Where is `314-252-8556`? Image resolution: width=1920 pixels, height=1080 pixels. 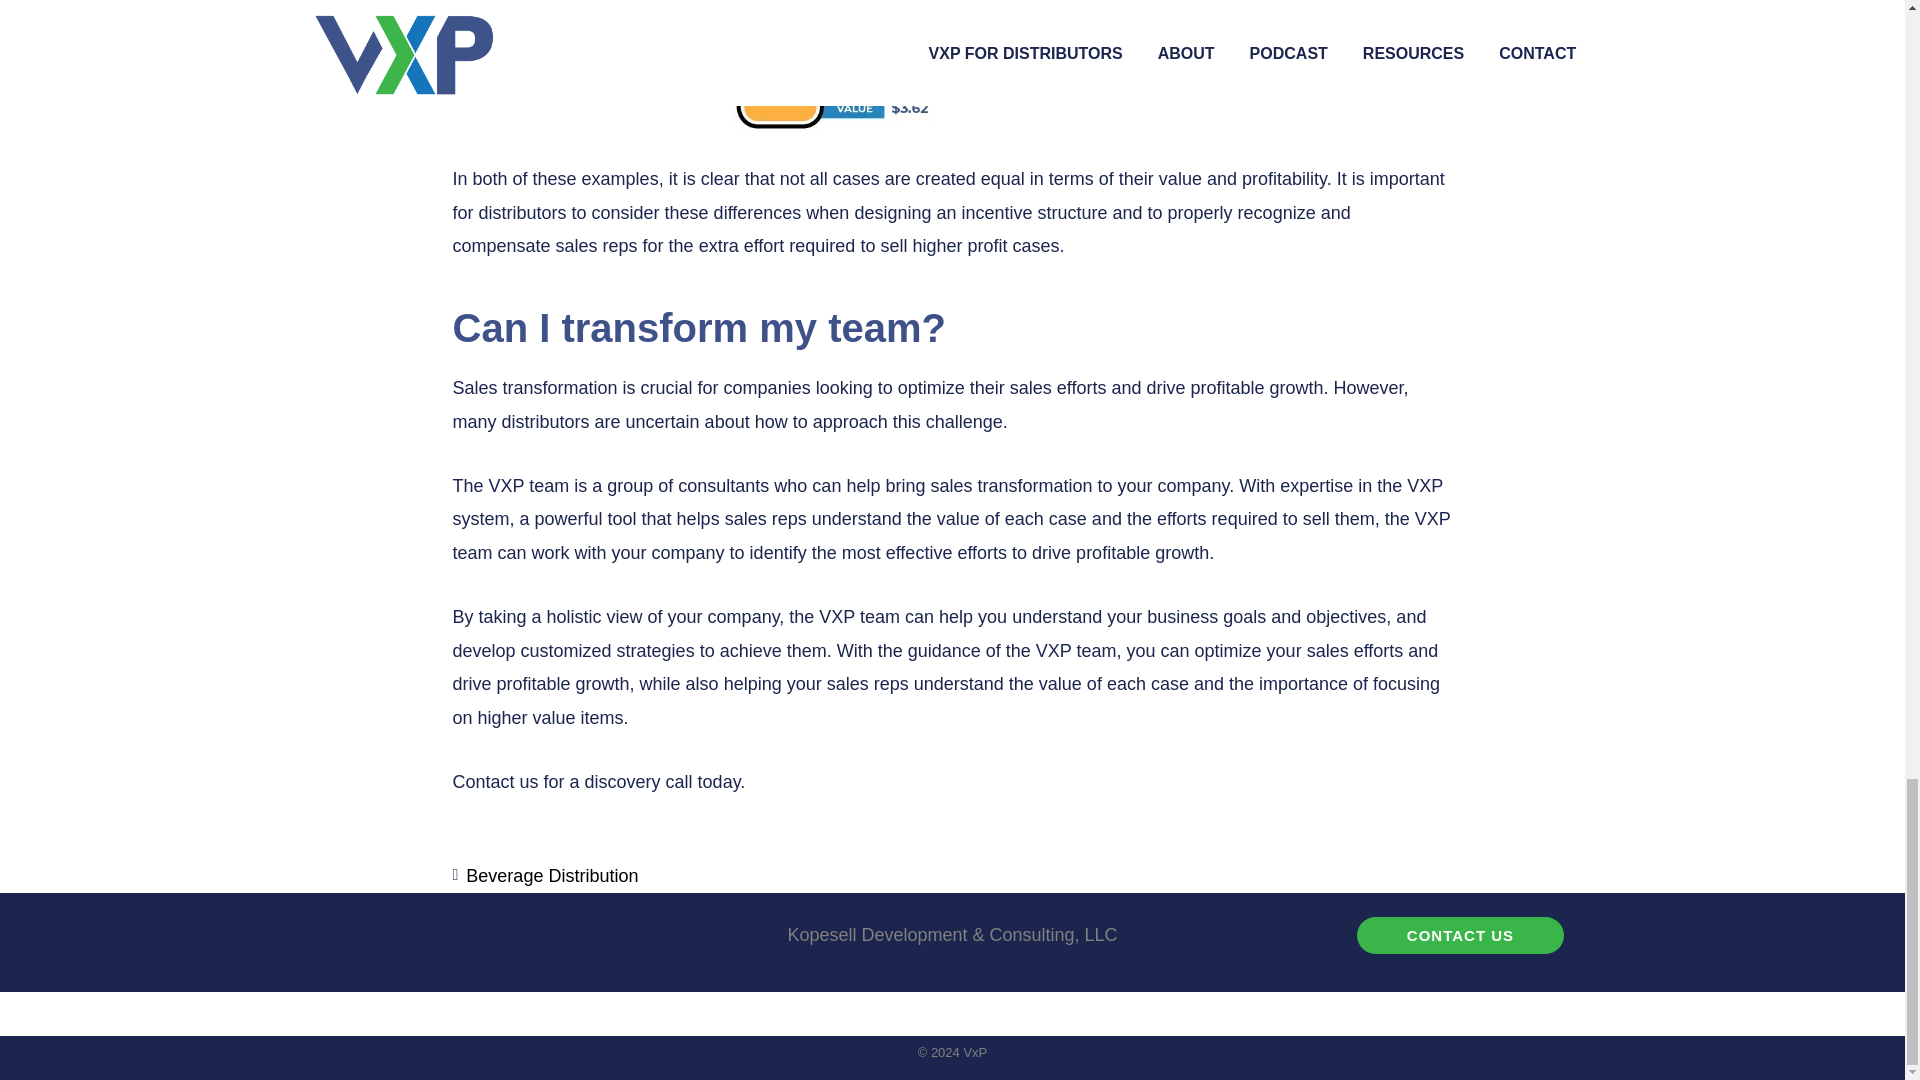 314-252-8556 is located at coordinates (952, 960).